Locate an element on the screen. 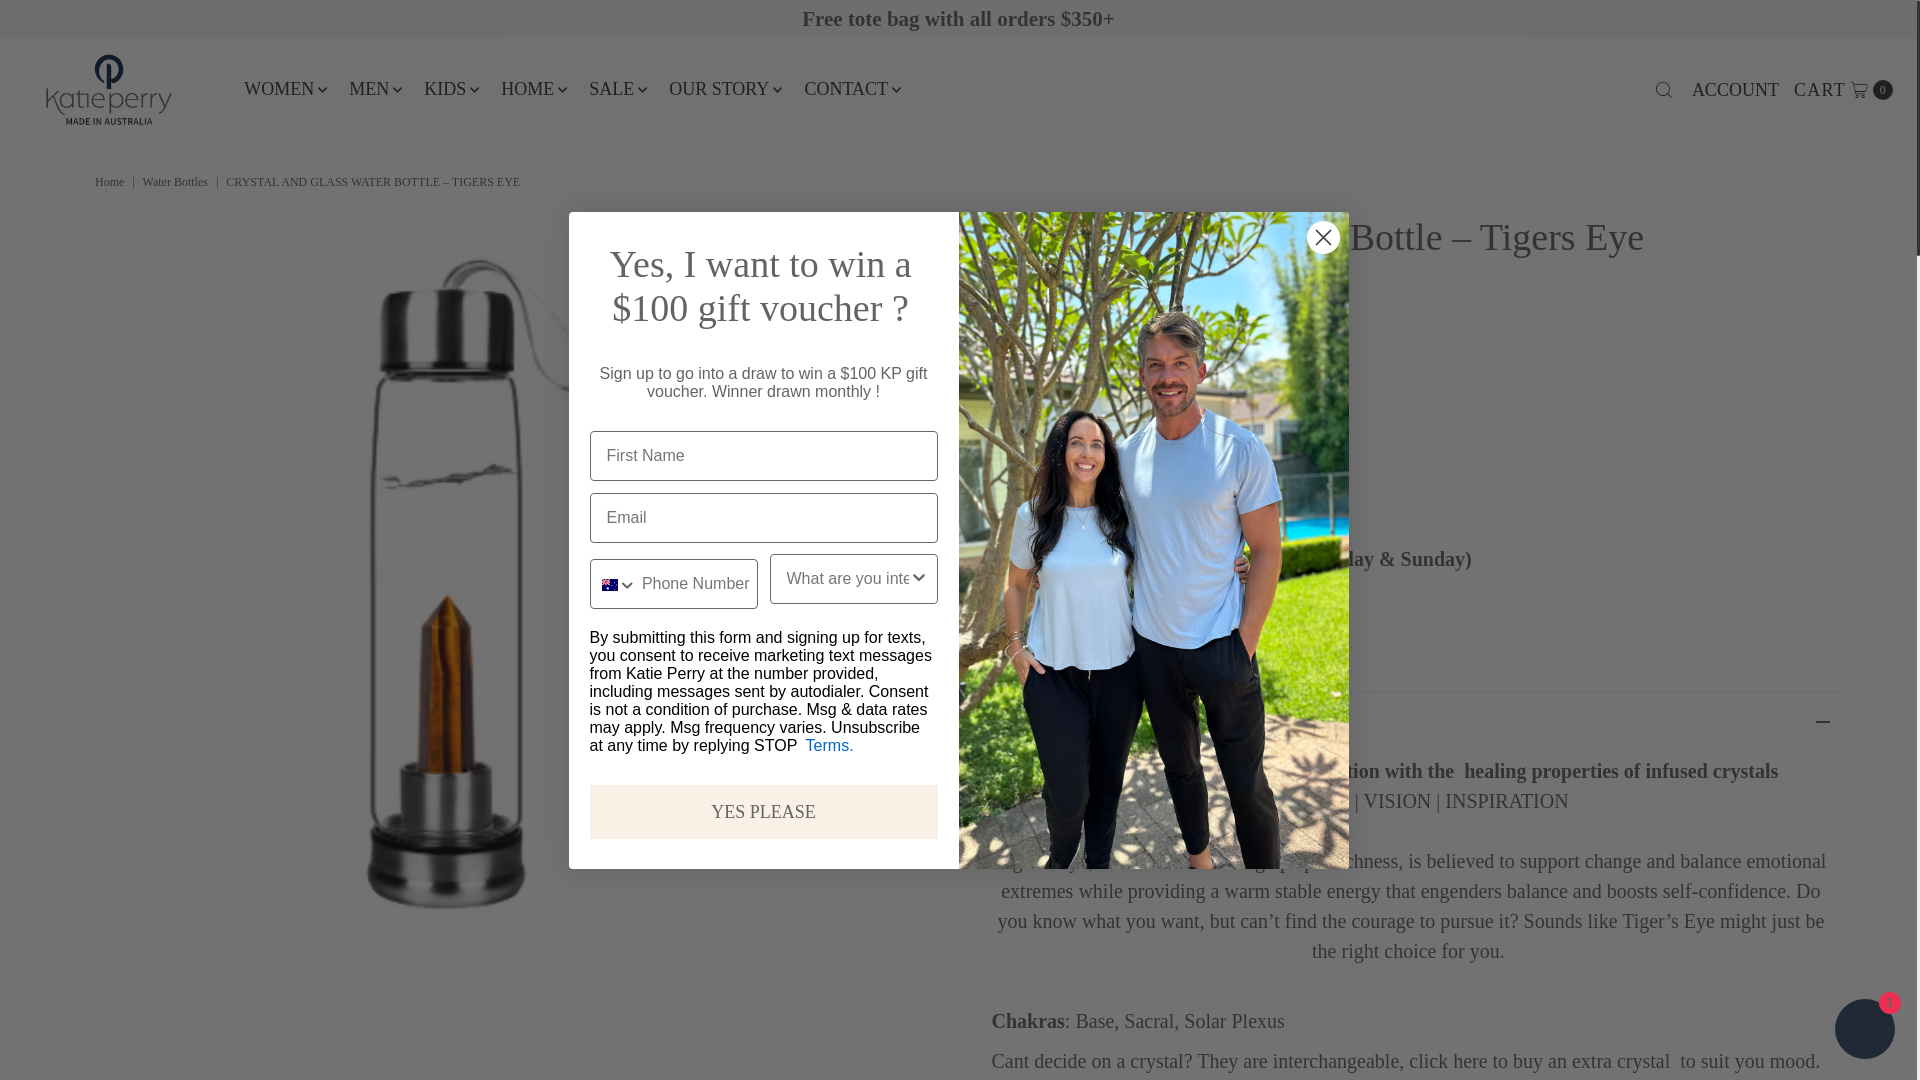 This screenshot has width=1920, height=1080. 1 is located at coordinates (1023, 422).